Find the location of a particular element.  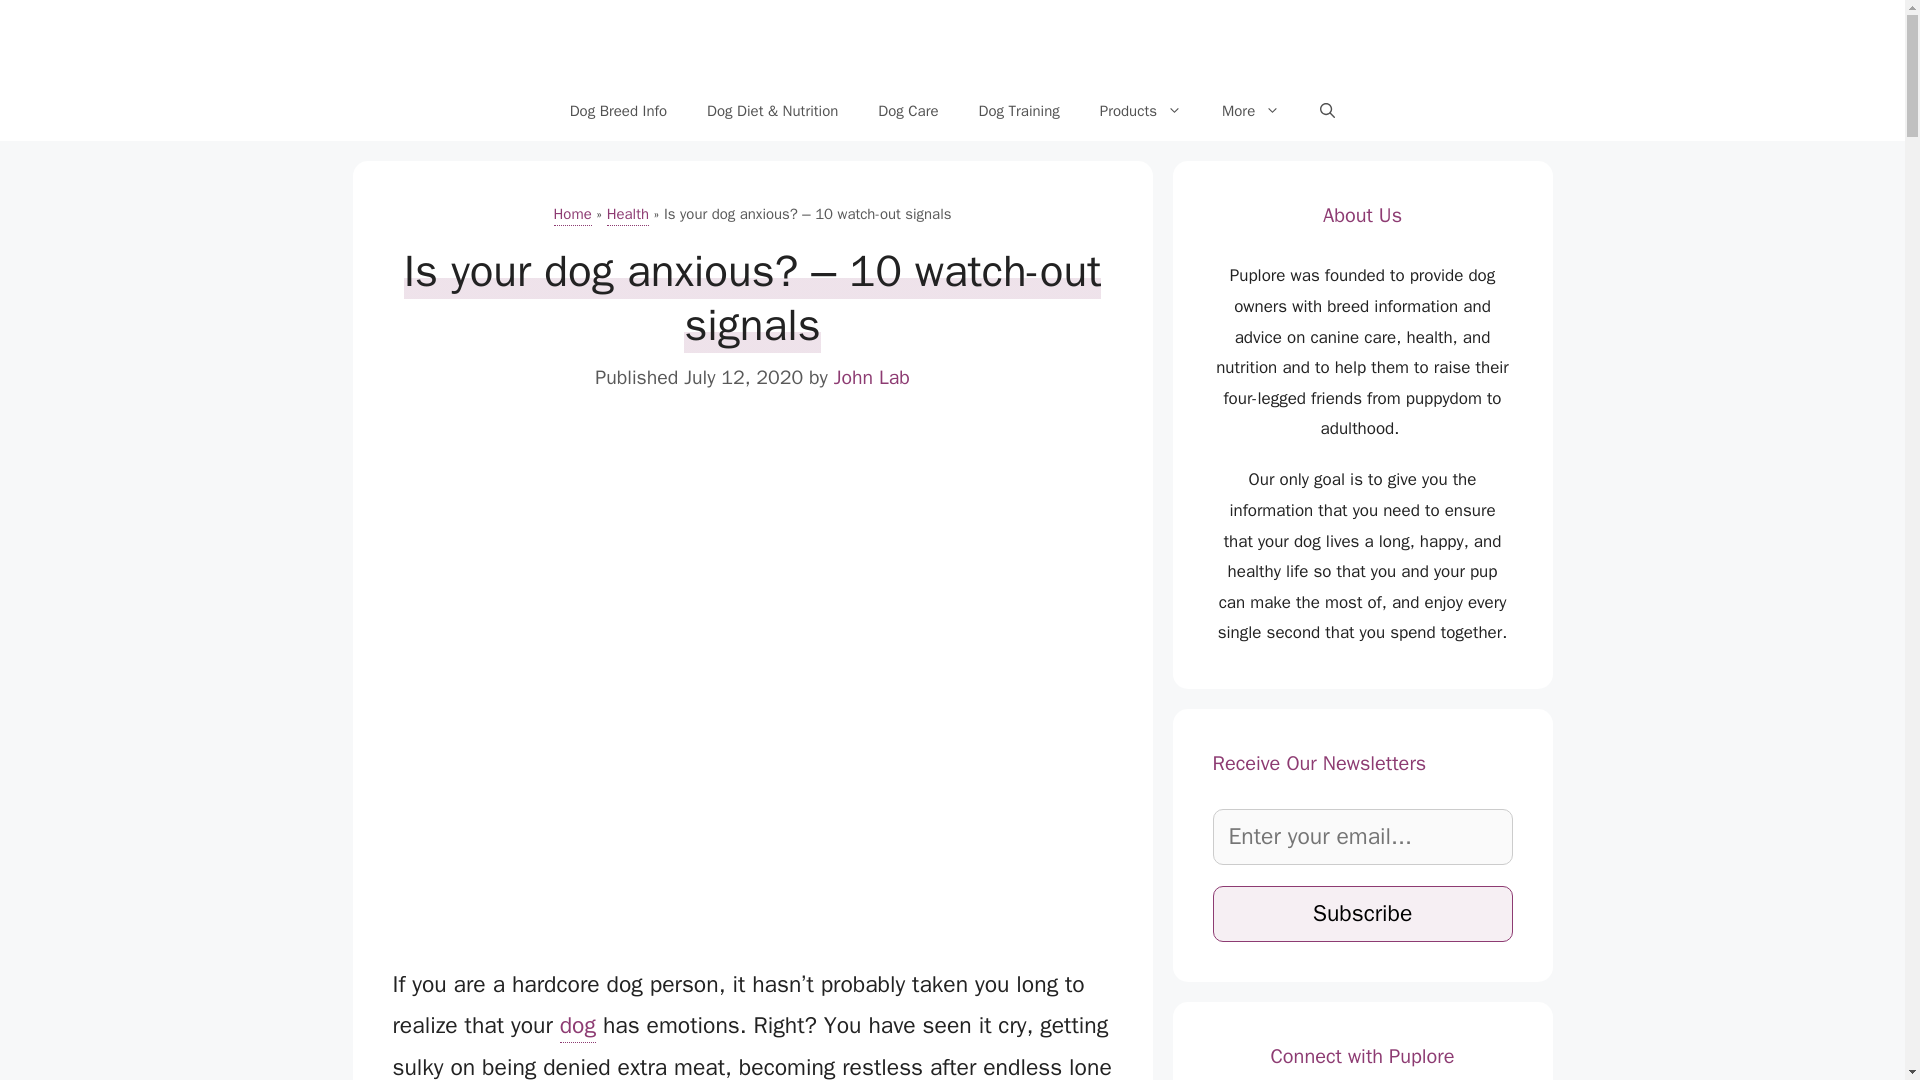

Puplore is located at coordinates (952, 40).